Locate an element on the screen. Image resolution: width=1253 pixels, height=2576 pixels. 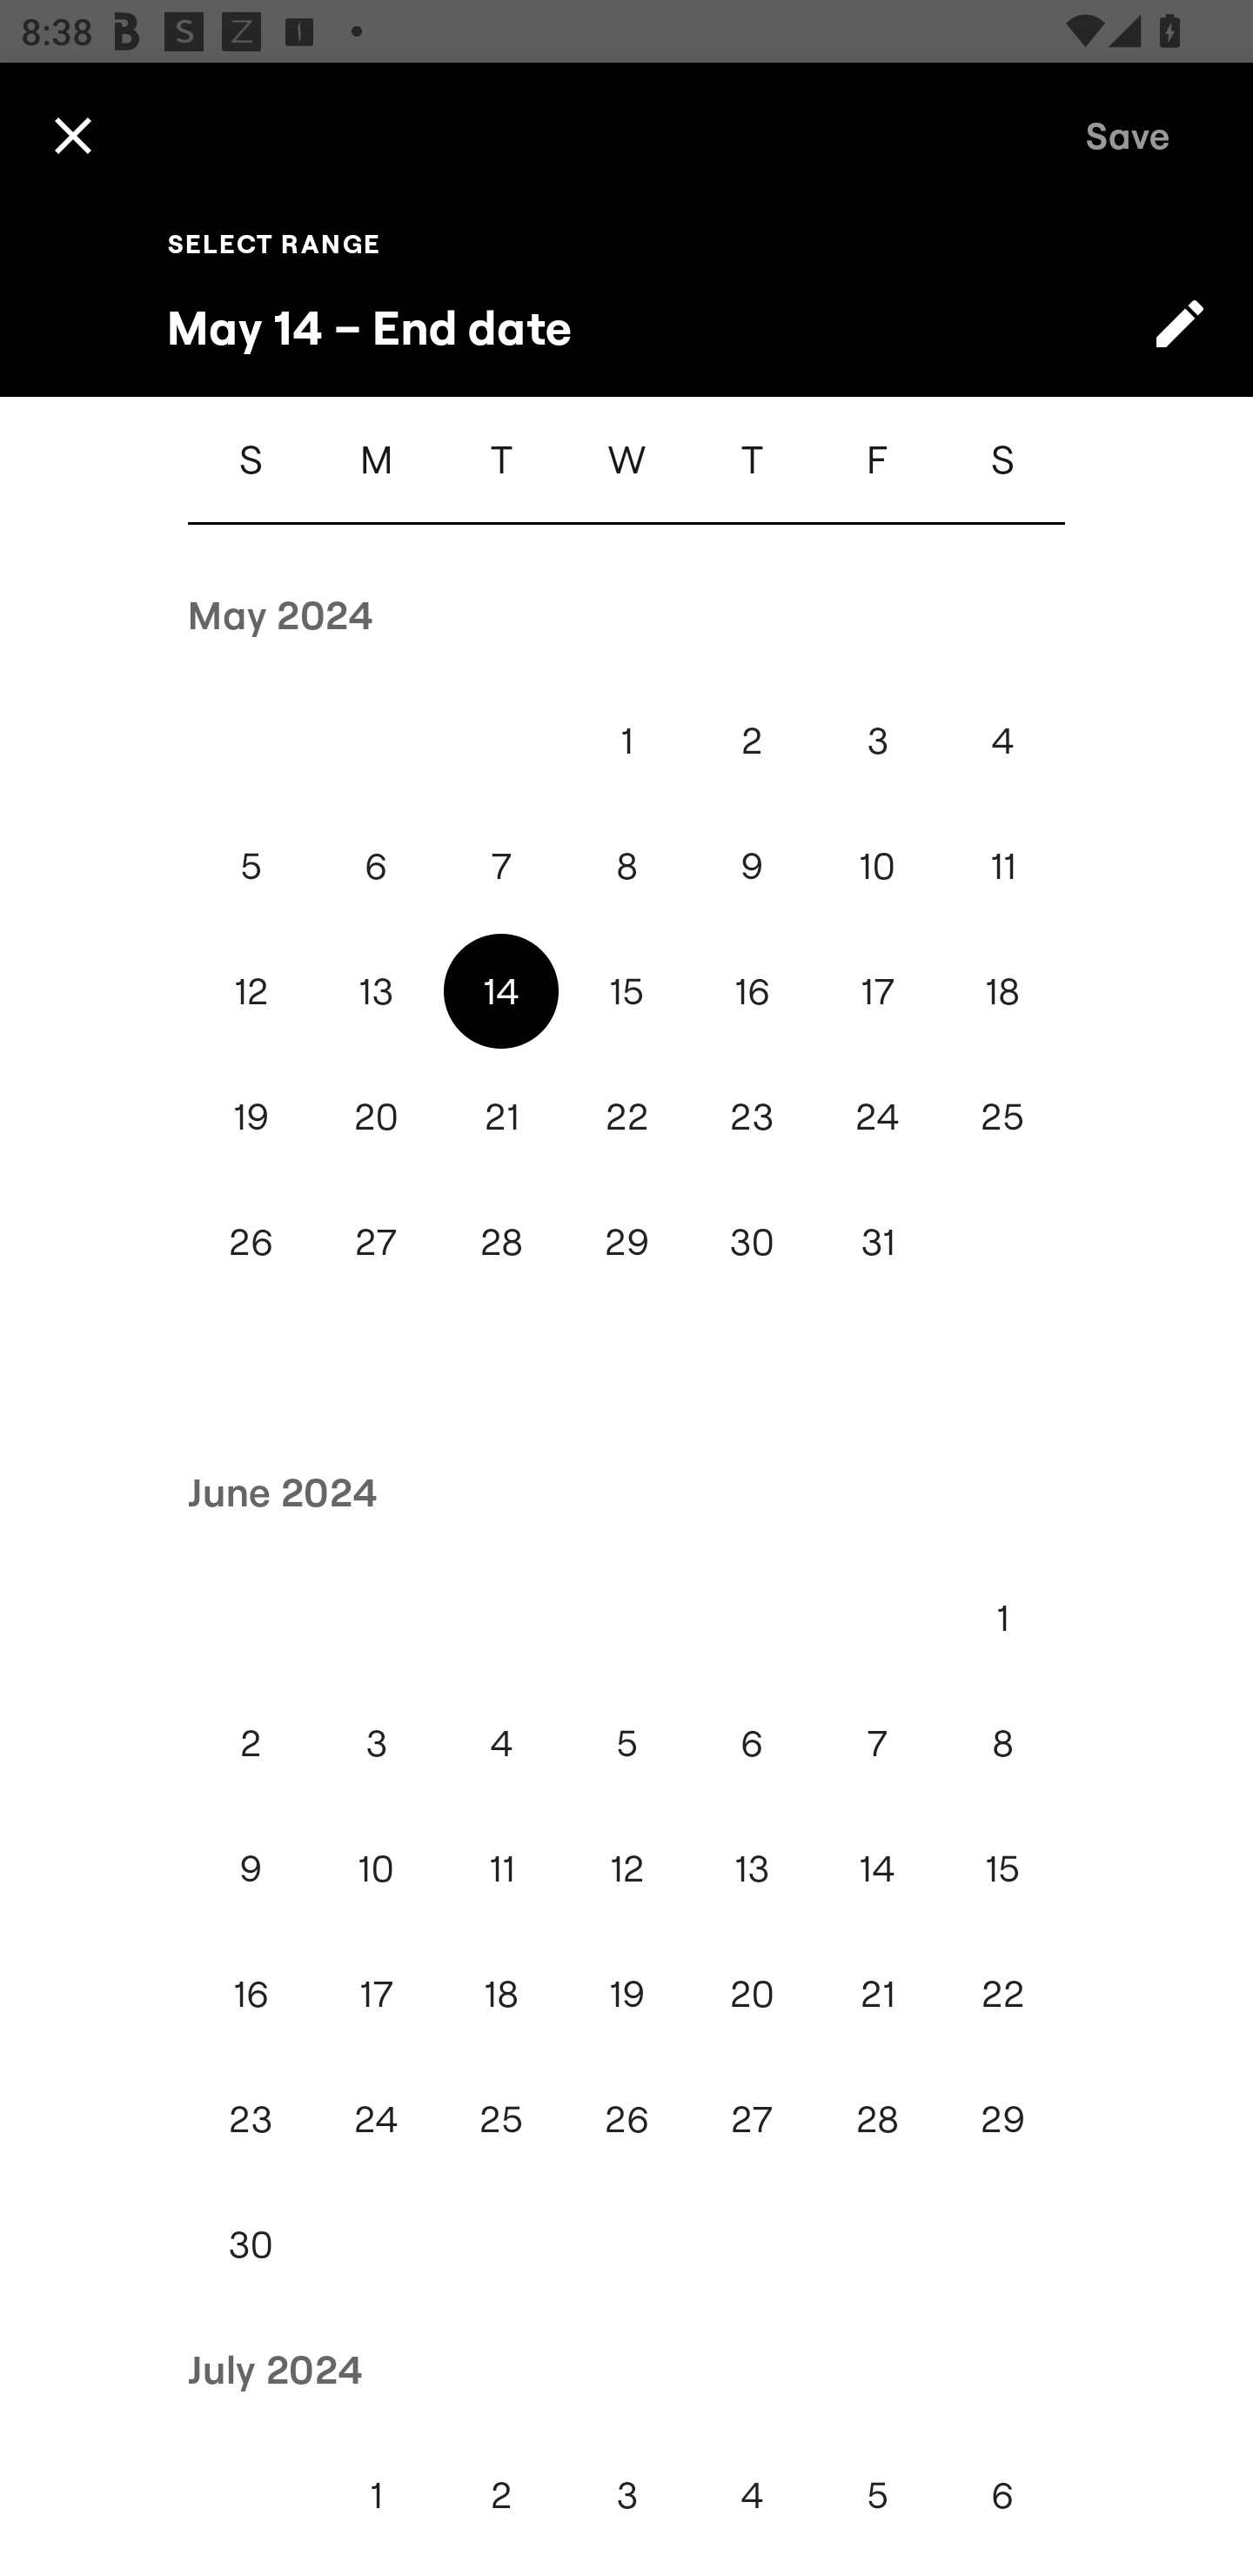
17 Mon, Jun 17 is located at coordinates (376, 1994).